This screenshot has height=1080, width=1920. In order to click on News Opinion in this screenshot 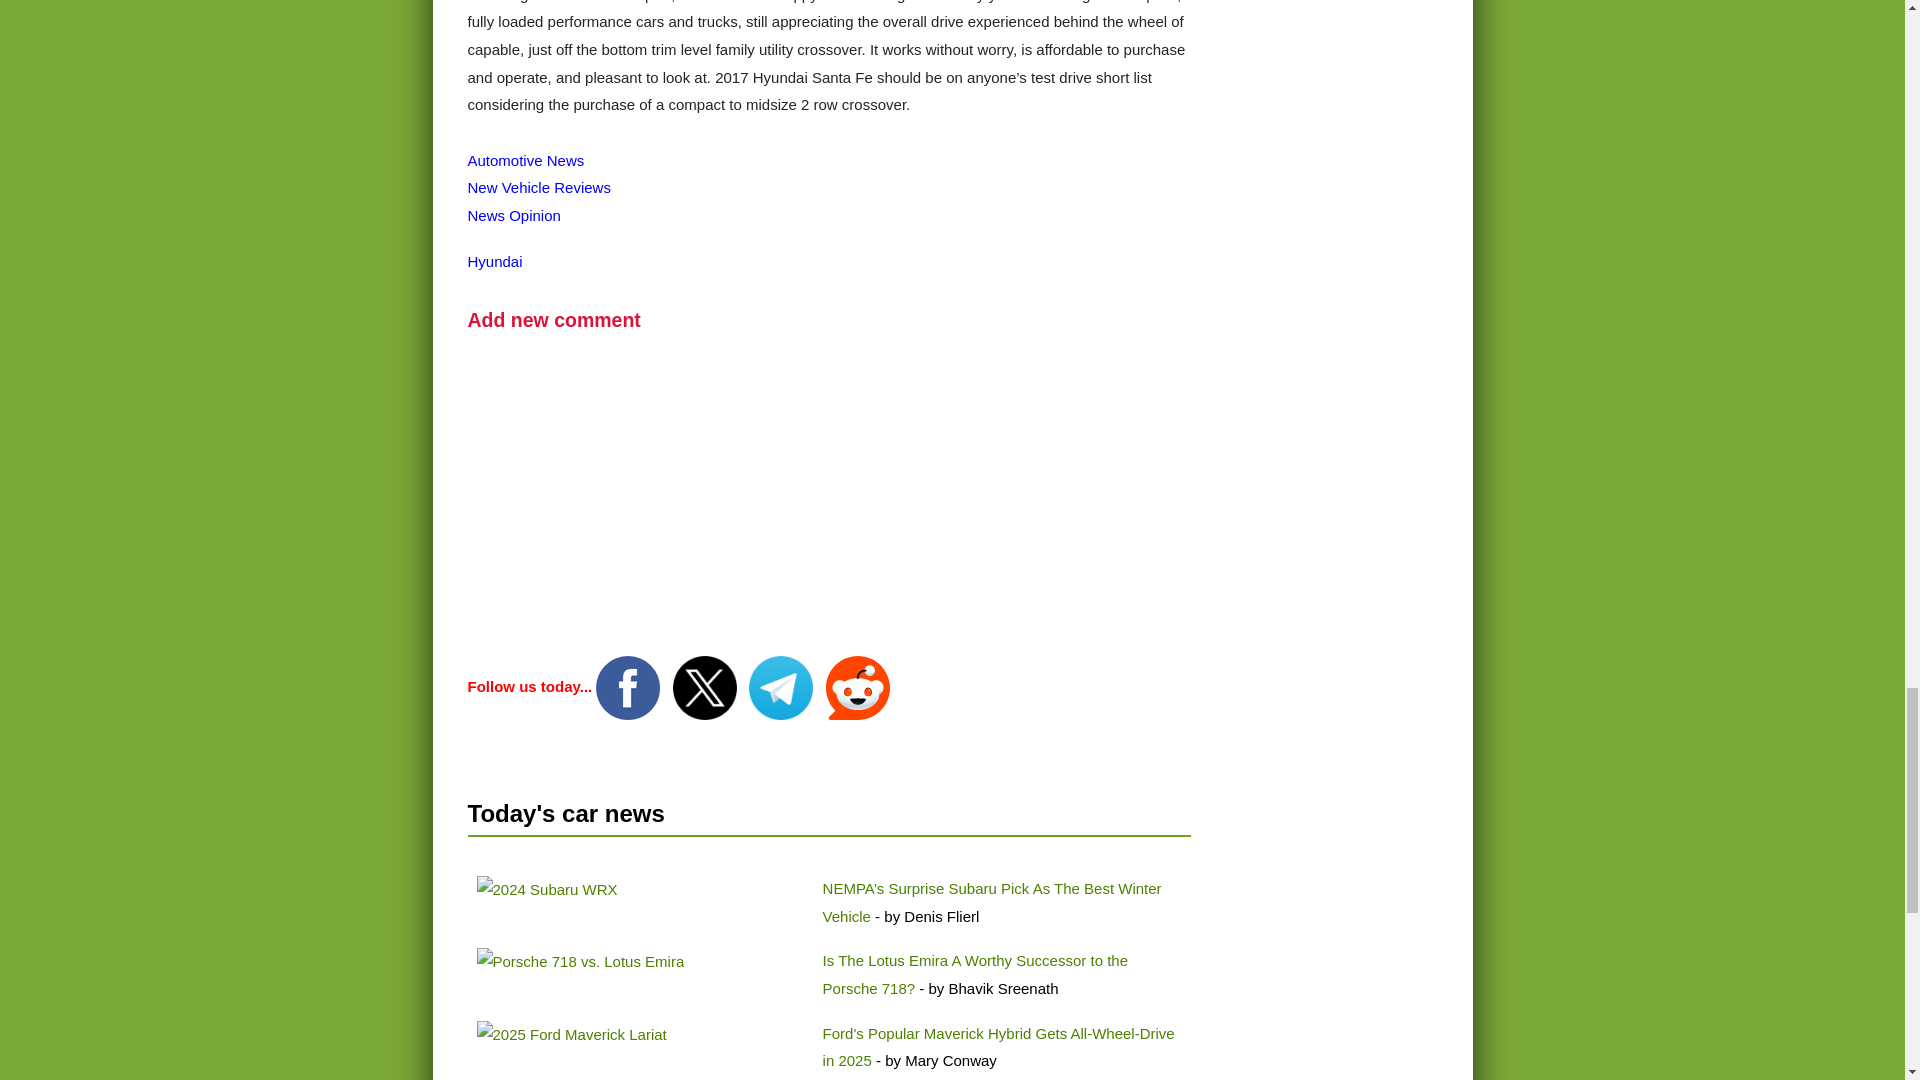, I will do `click(514, 215)`.